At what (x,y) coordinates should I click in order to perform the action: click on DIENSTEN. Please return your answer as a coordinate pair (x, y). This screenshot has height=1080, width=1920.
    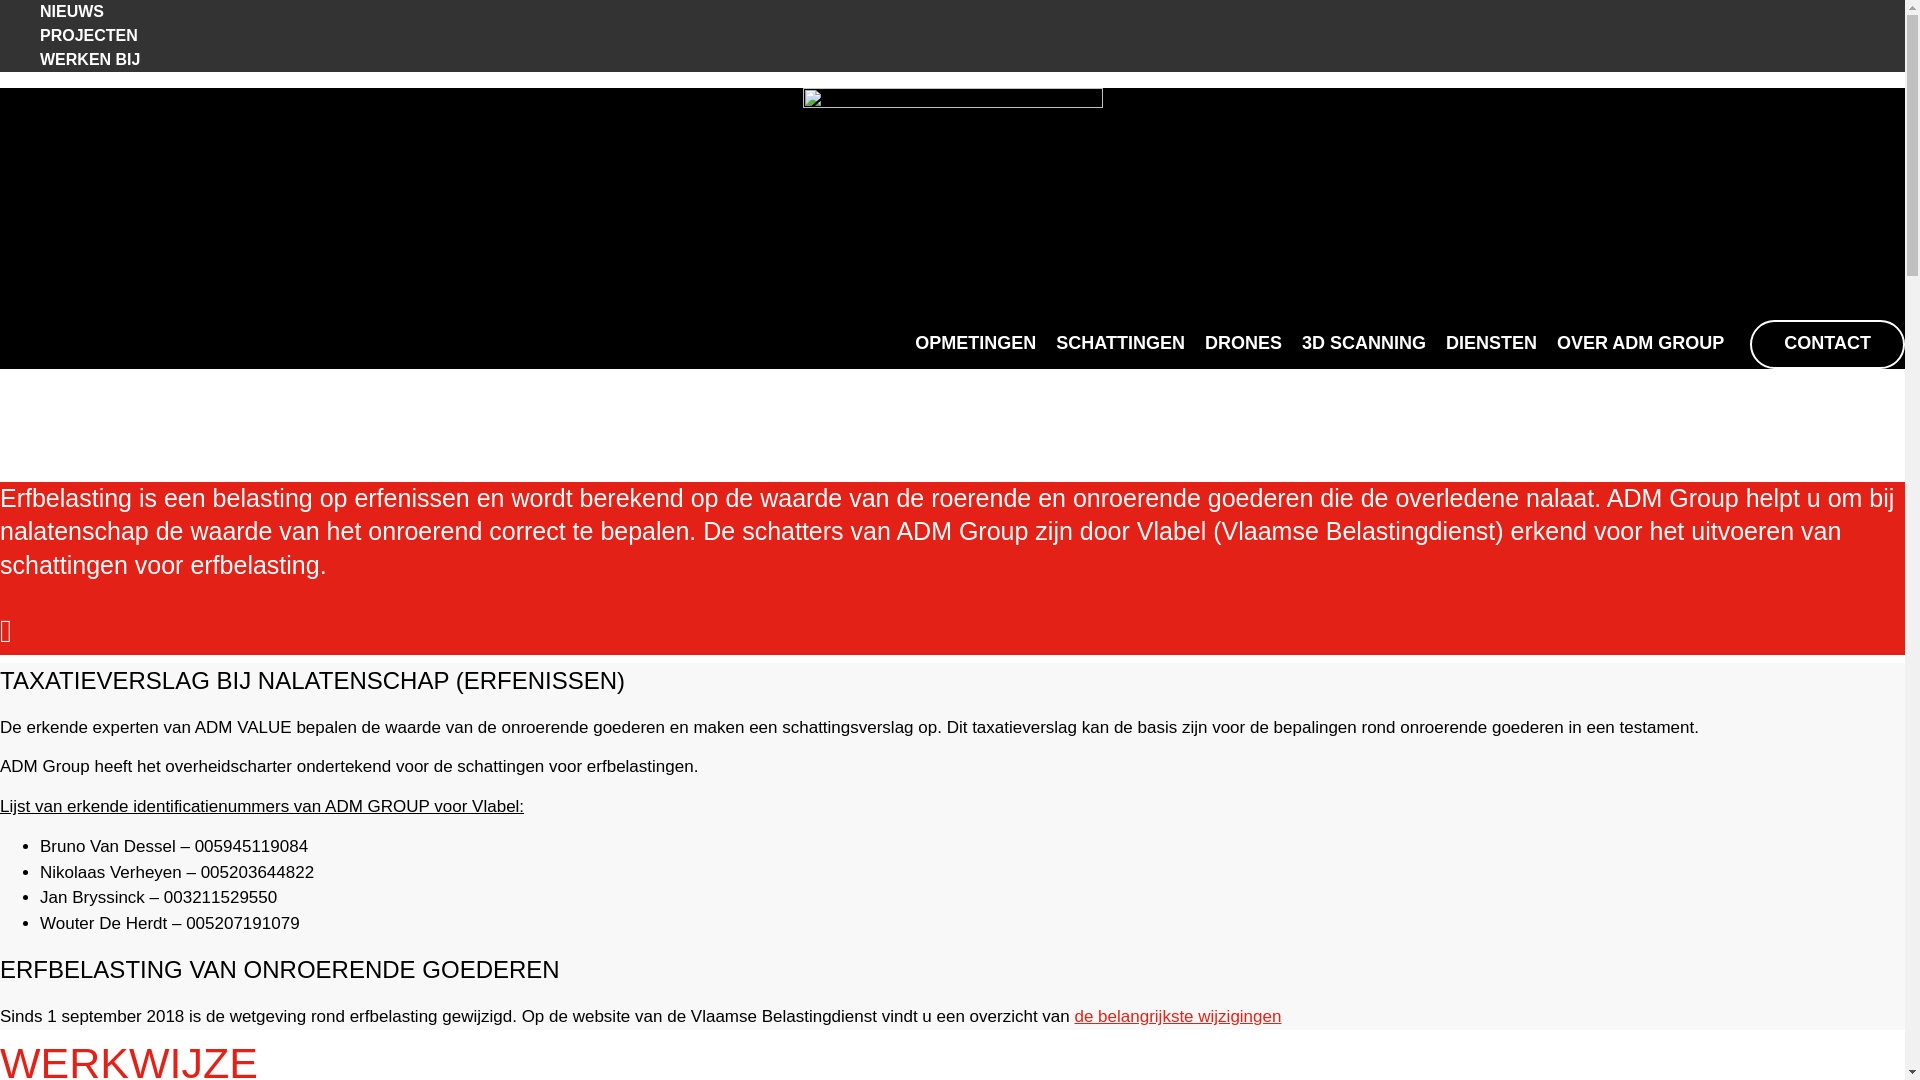
    Looking at the image, I should click on (1492, 344).